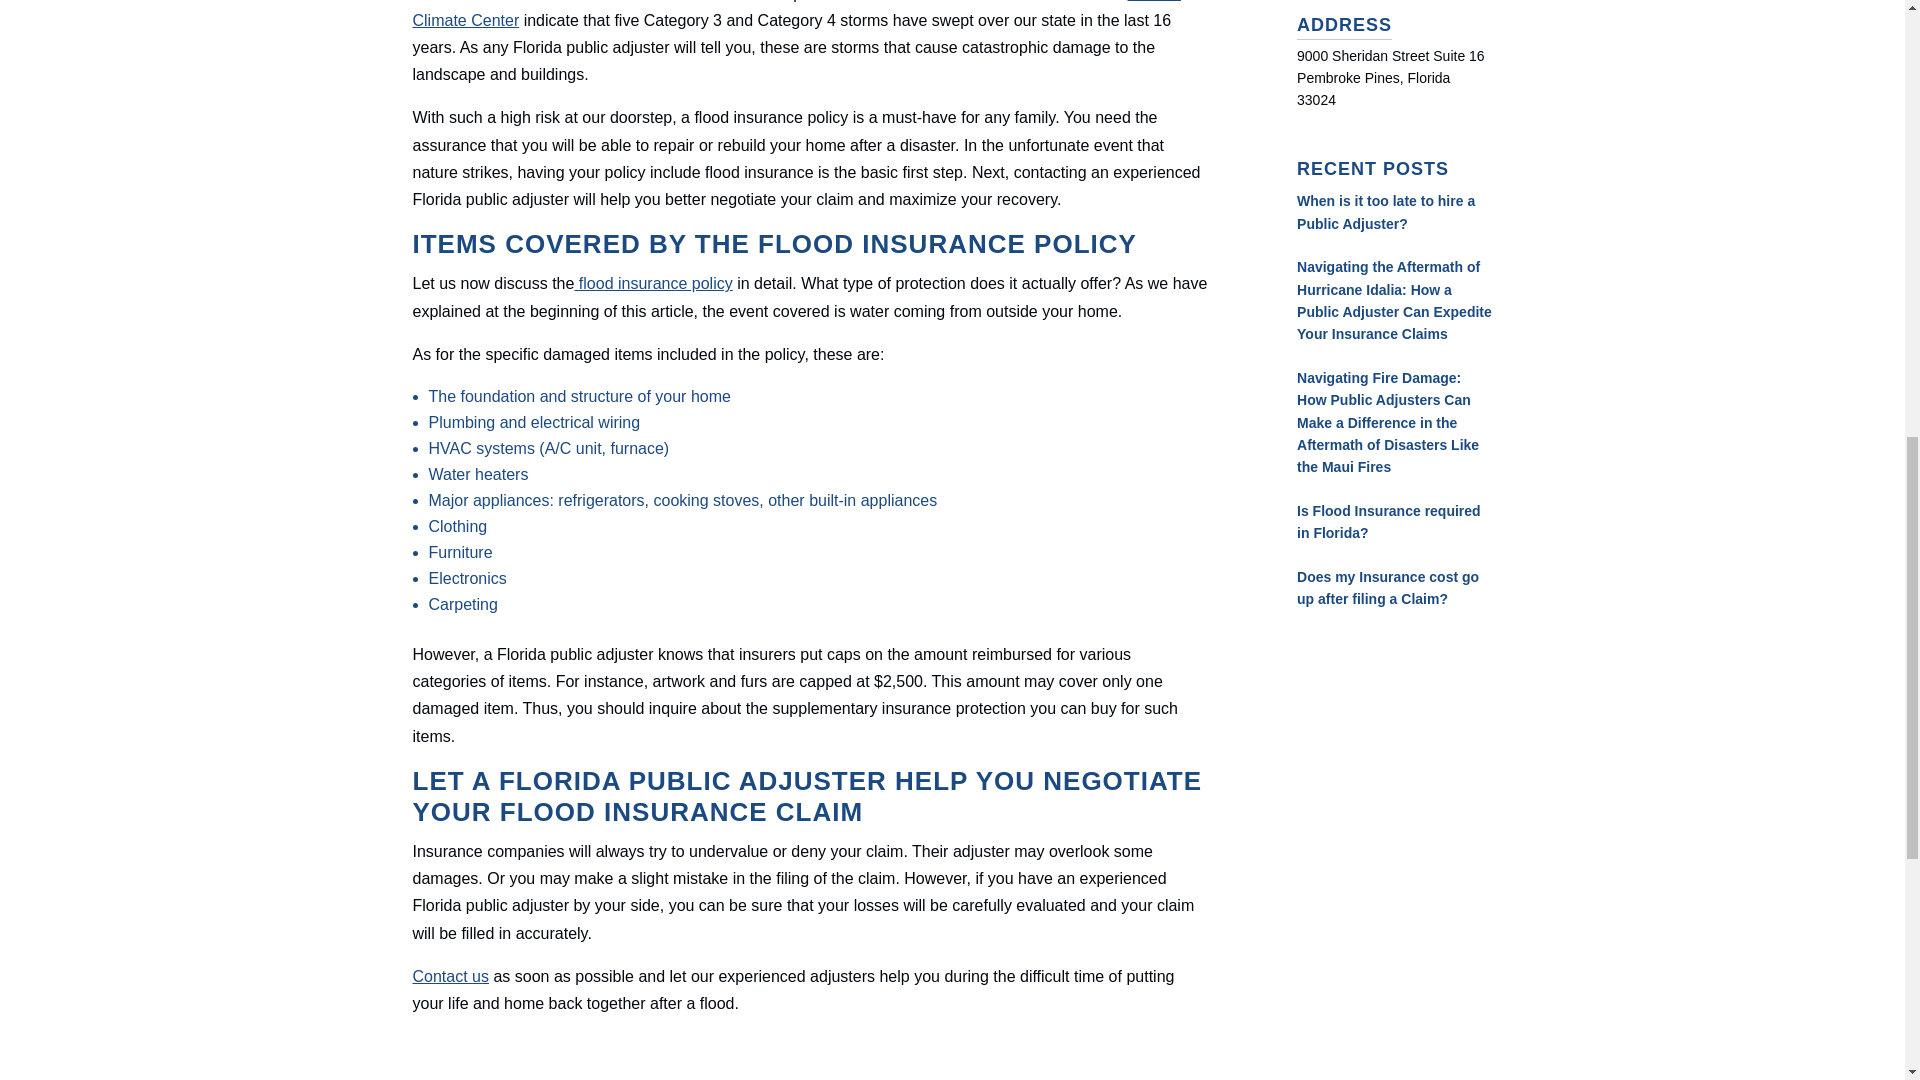 This screenshot has width=1920, height=1080. I want to click on Is Flood Insurance required in Florida?, so click(1388, 522).